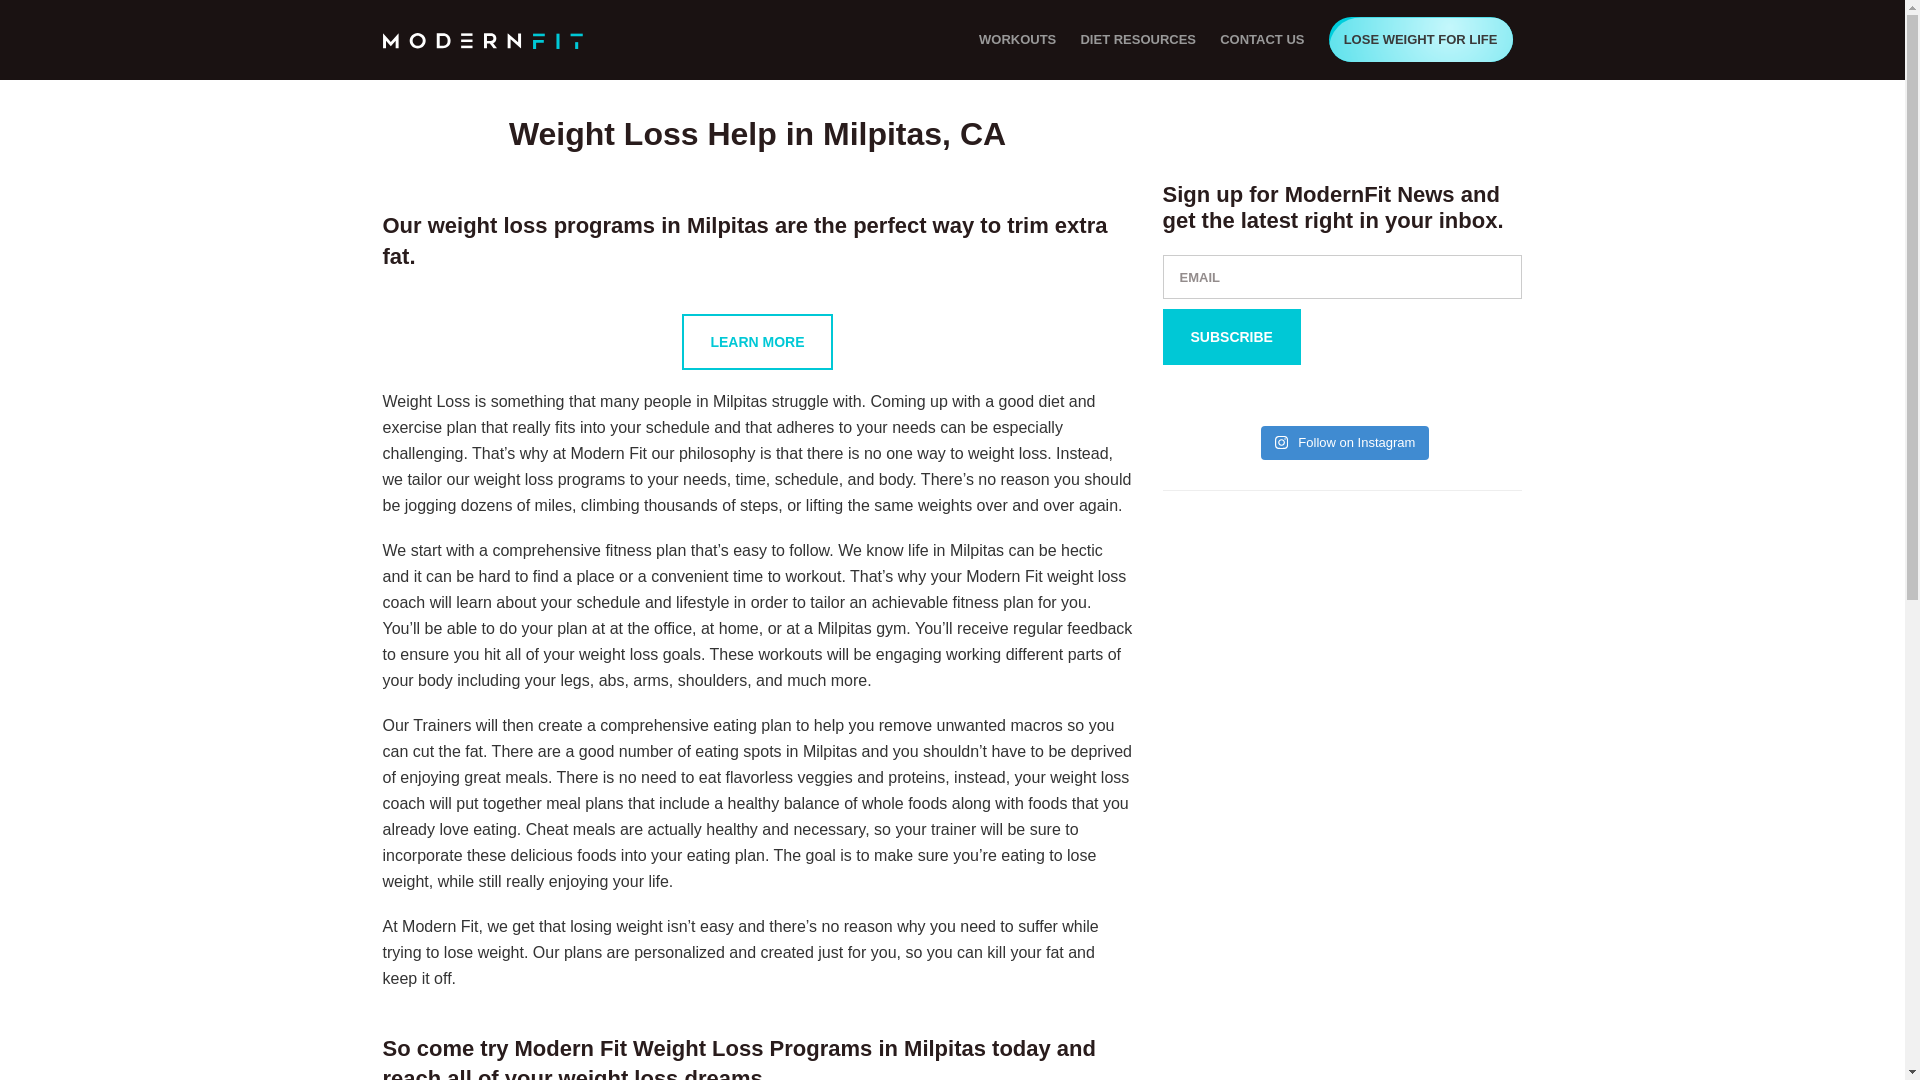 Image resolution: width=1920 pixels, height=1080 pixels. Describe the element at coordinates (1346, 442) in the screenshot. I see `Follow on Instagram` at that location.